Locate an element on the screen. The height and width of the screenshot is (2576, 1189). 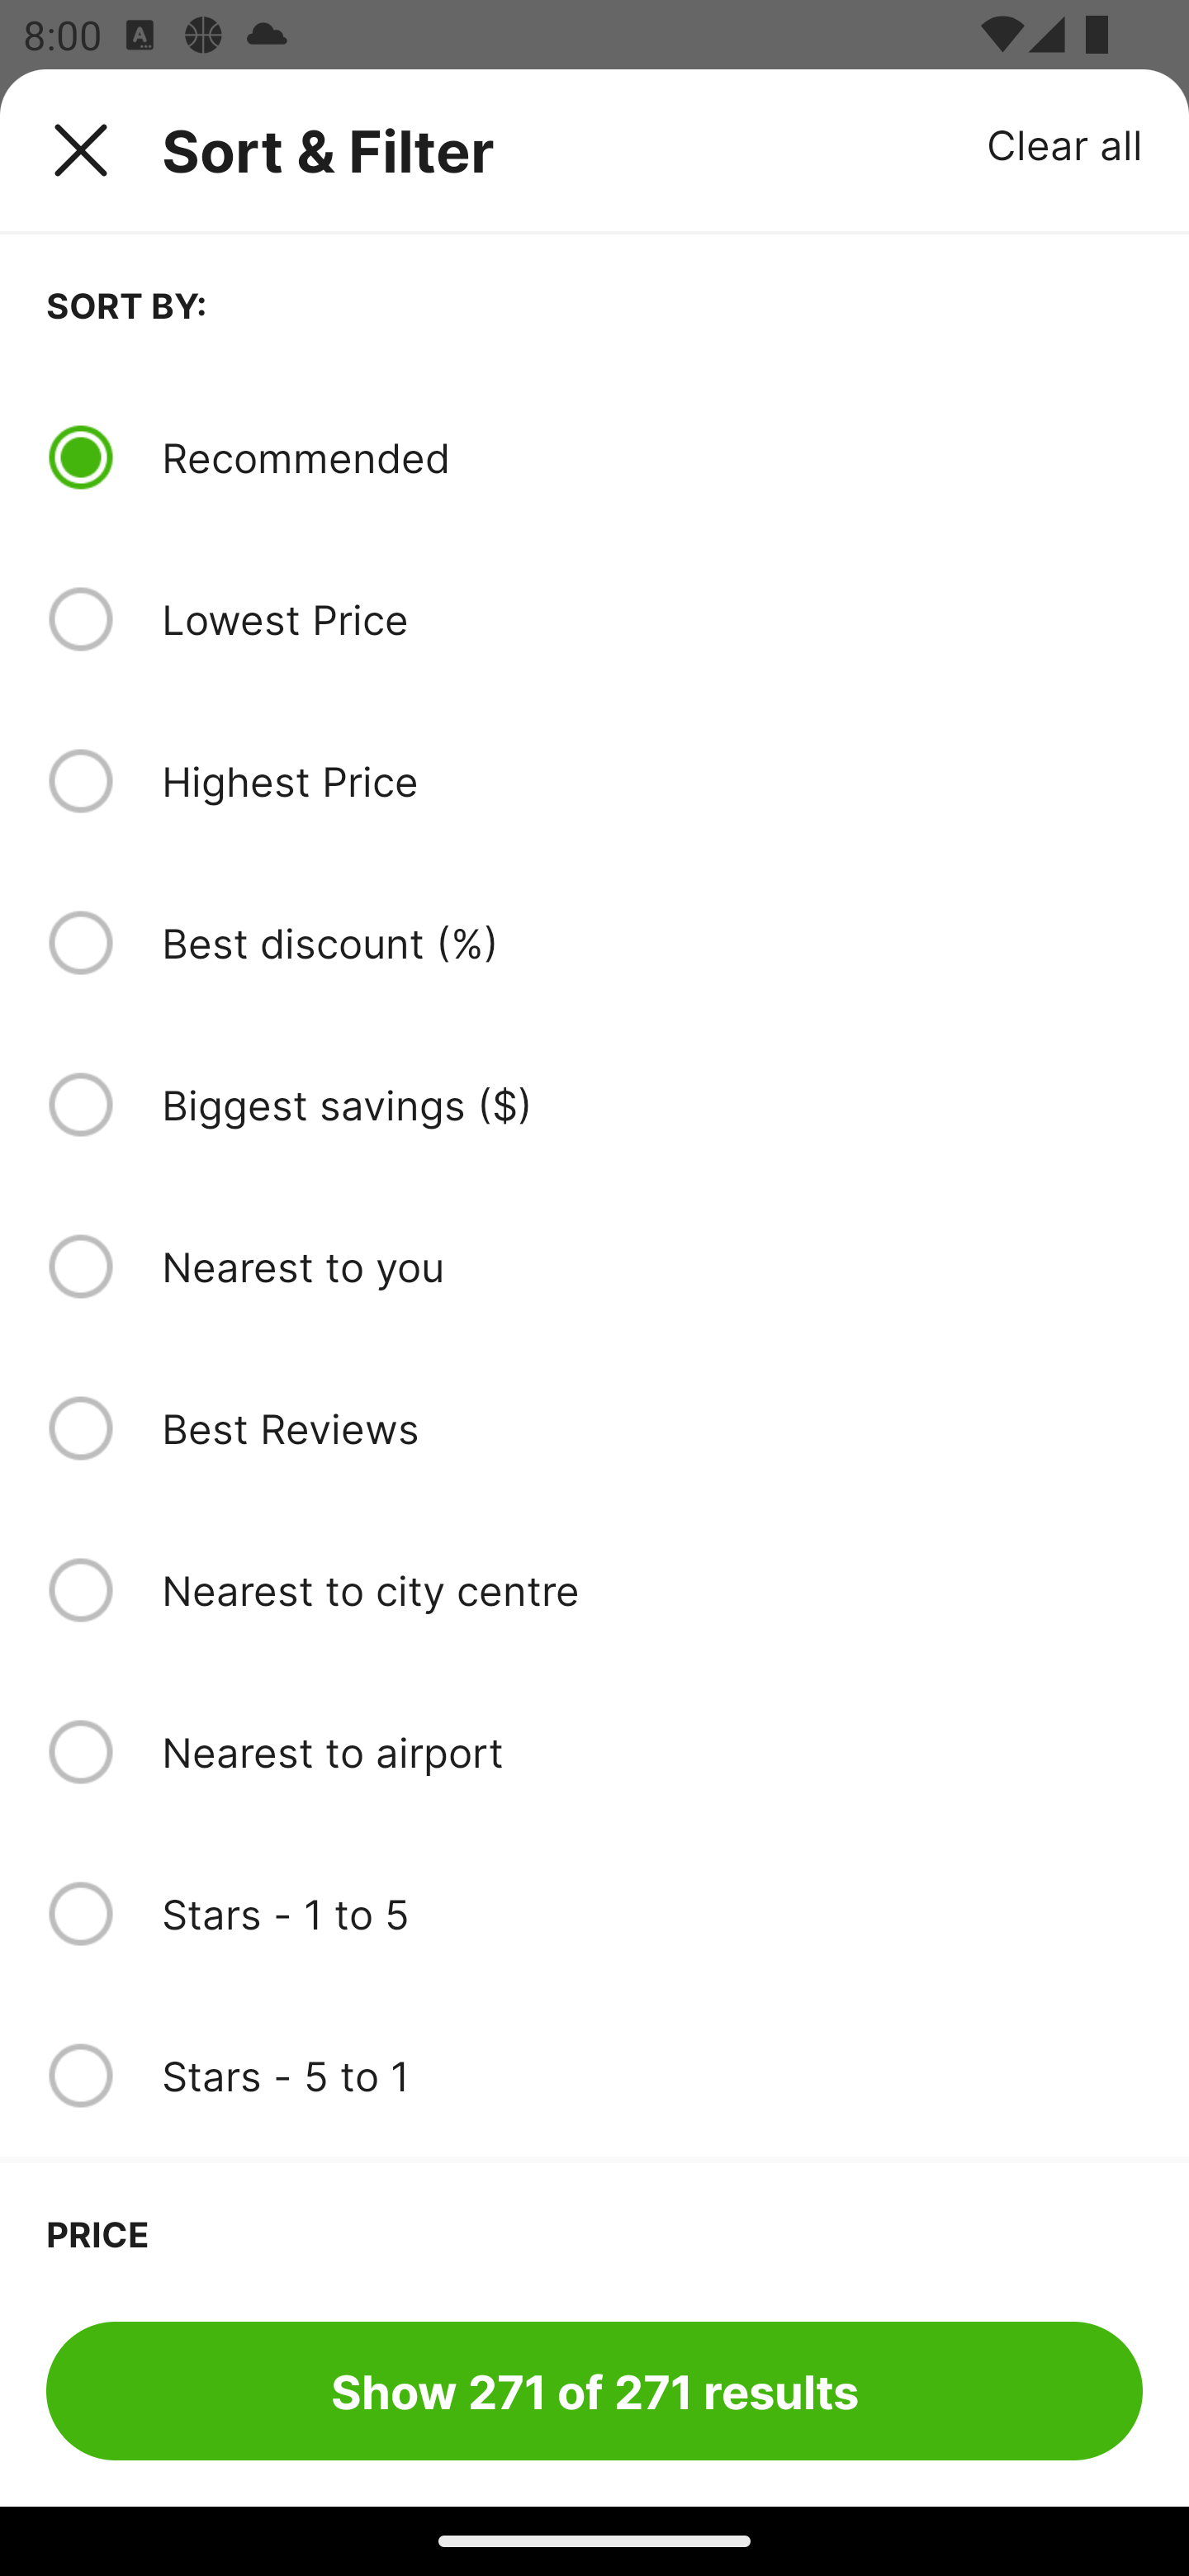
Highest Price is located at coordinates (651, 780).